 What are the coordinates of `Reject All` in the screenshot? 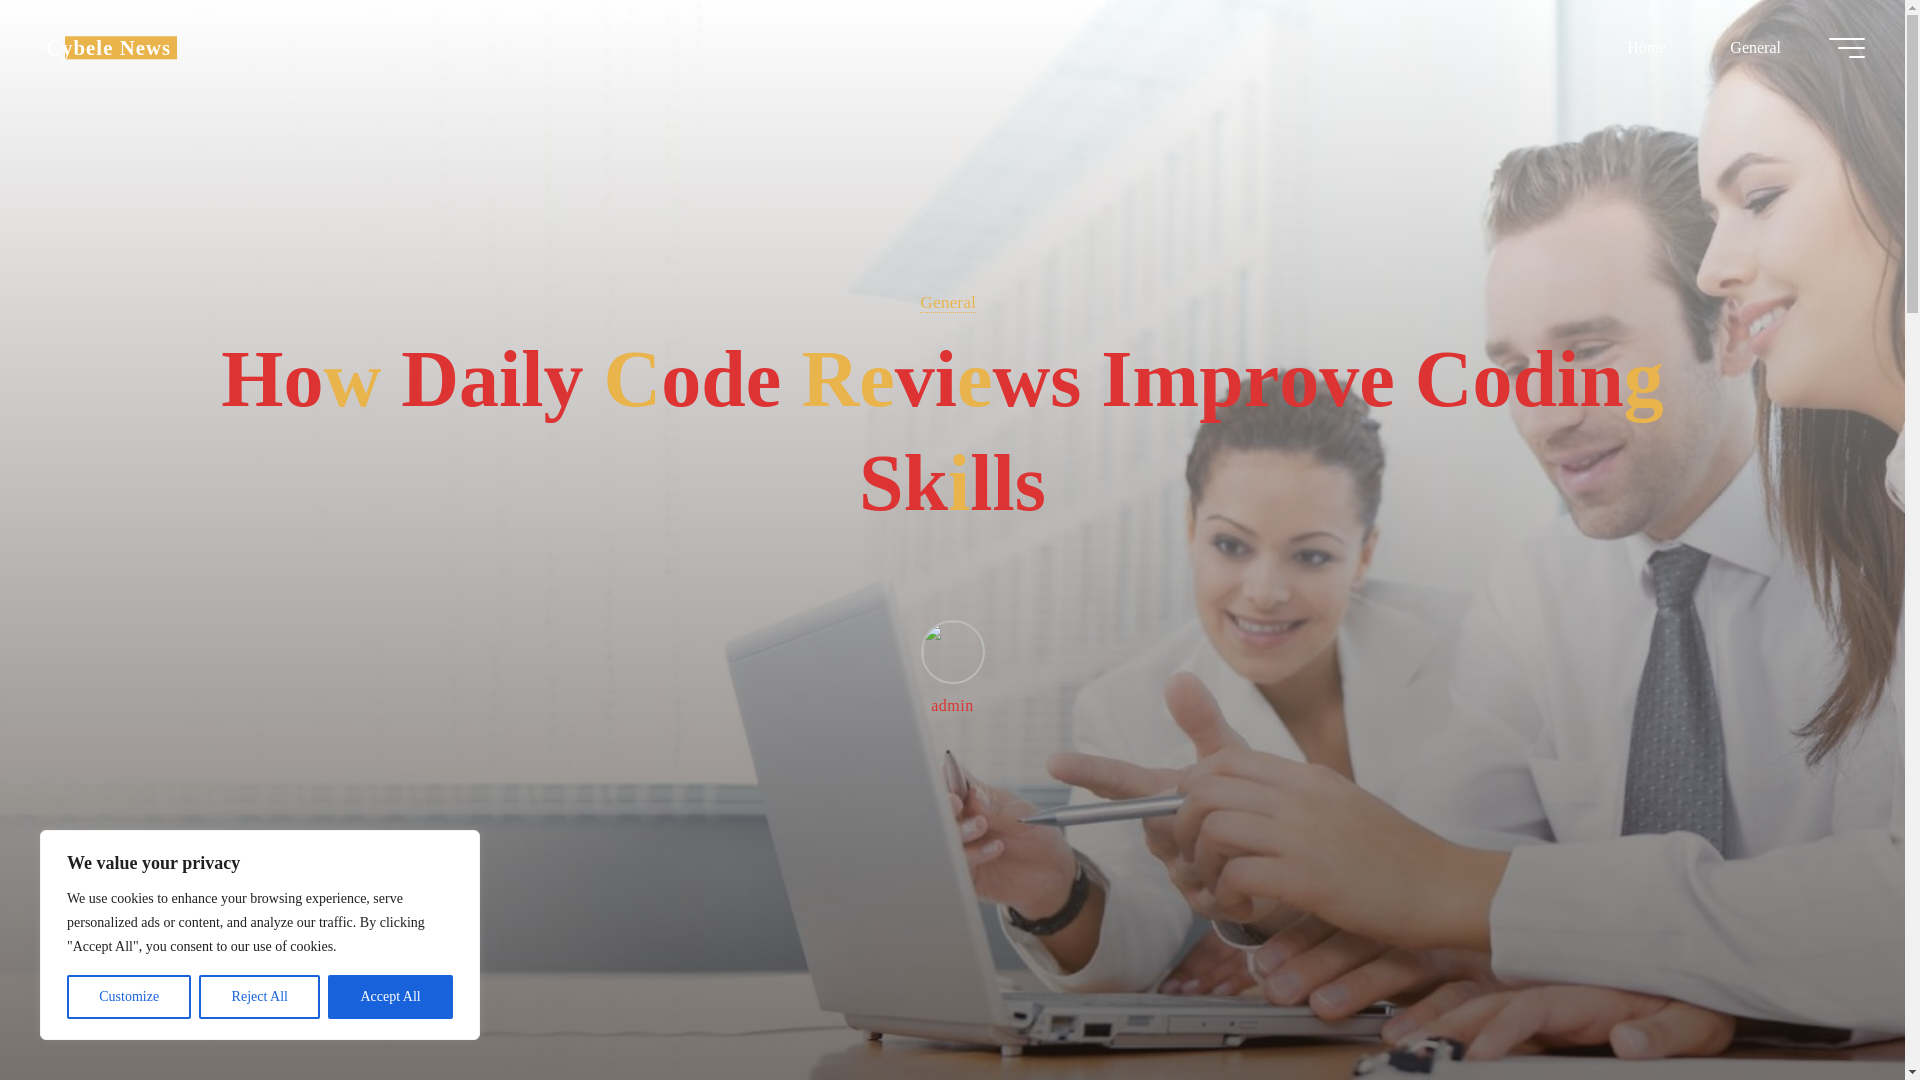 It's located at (260, 997).